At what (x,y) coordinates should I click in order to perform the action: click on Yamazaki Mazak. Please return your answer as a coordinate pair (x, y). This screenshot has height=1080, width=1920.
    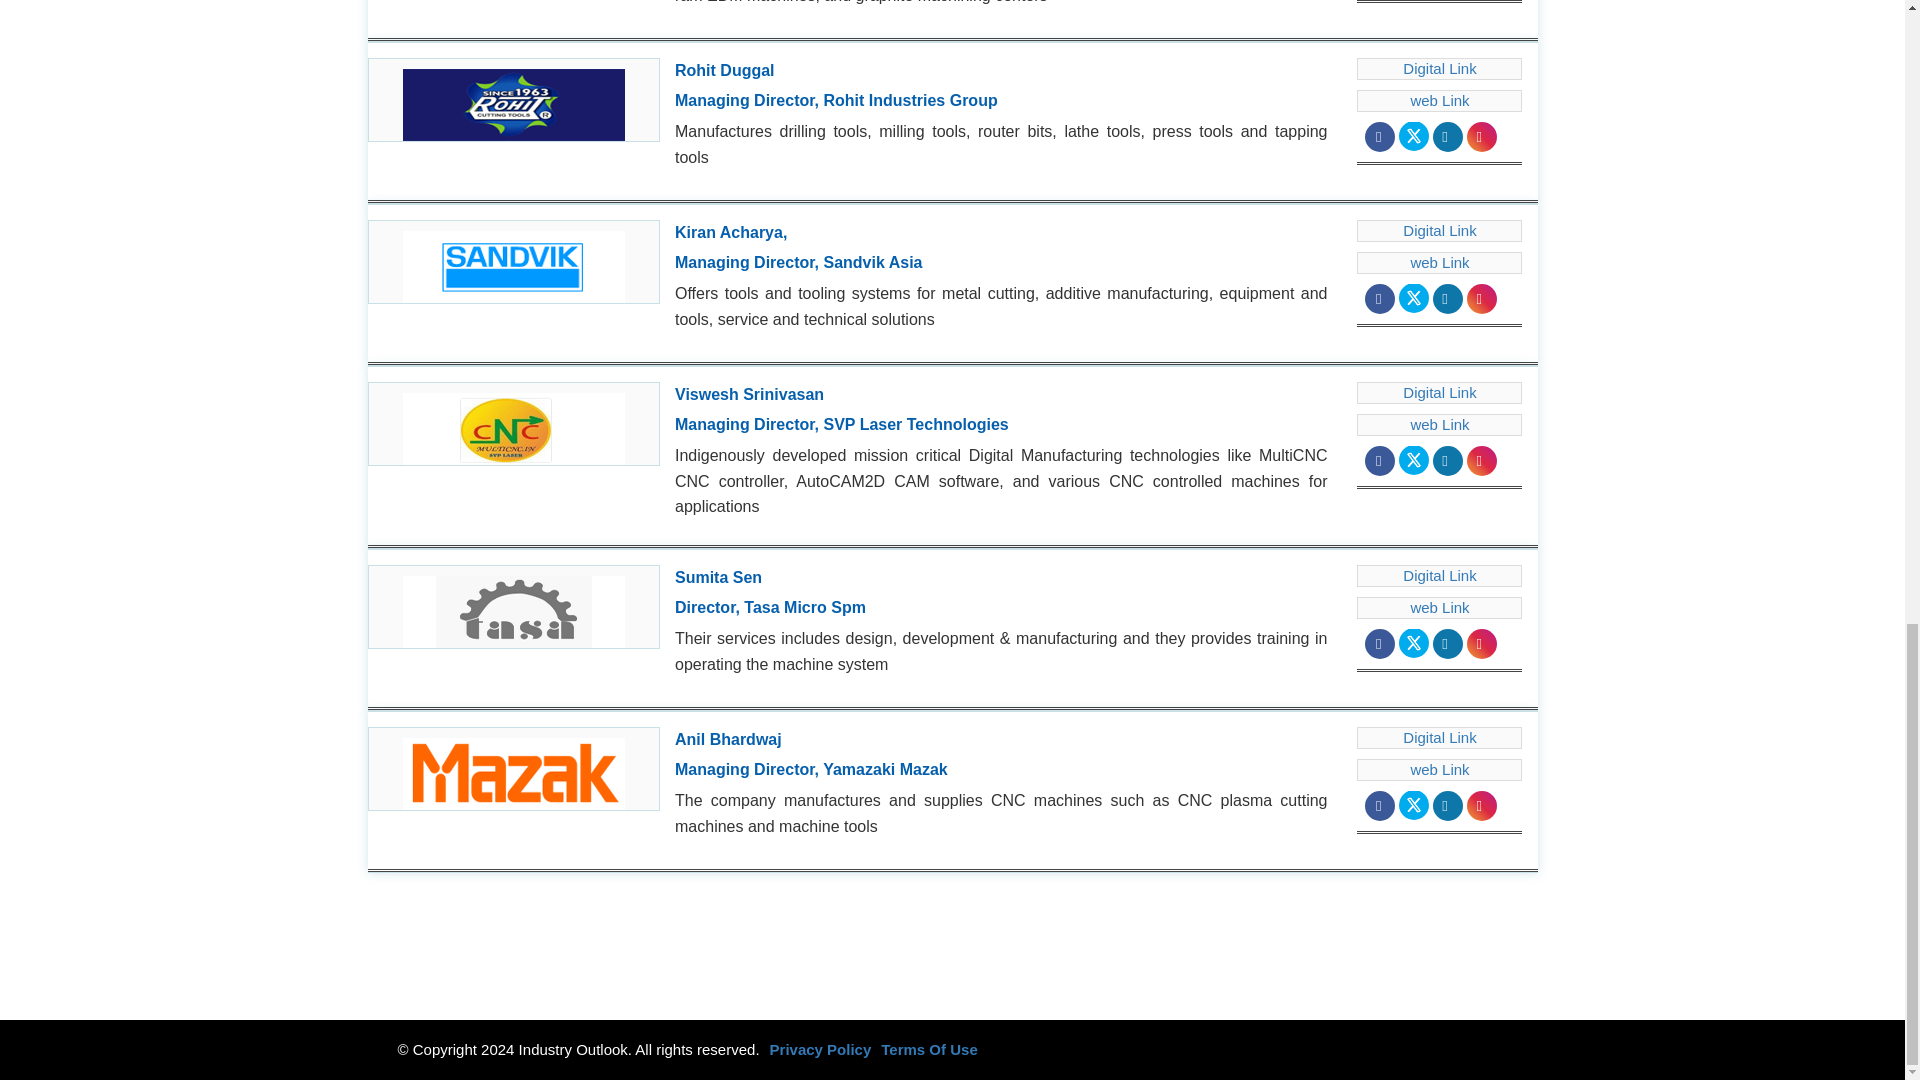
    Looking at the image, I should click on (514, 768).